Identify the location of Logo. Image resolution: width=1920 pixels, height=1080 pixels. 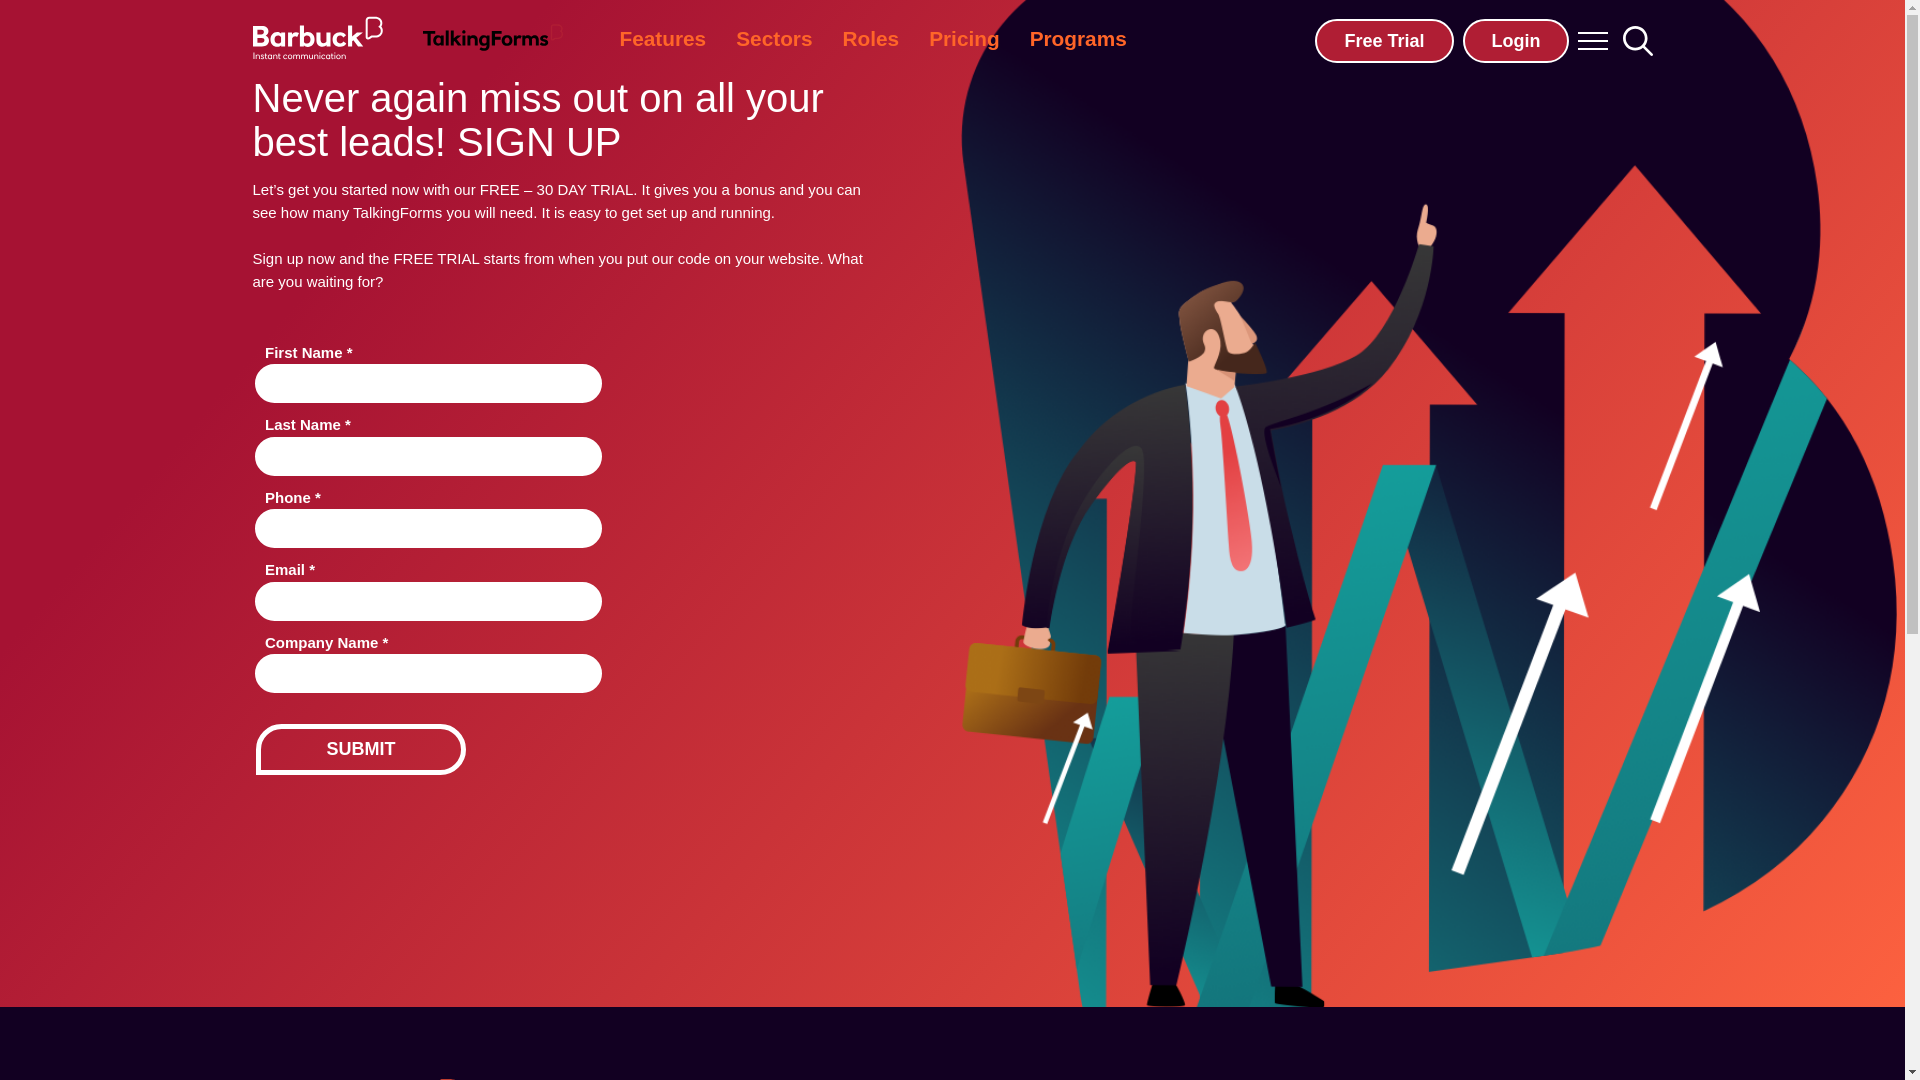
(492, 38).